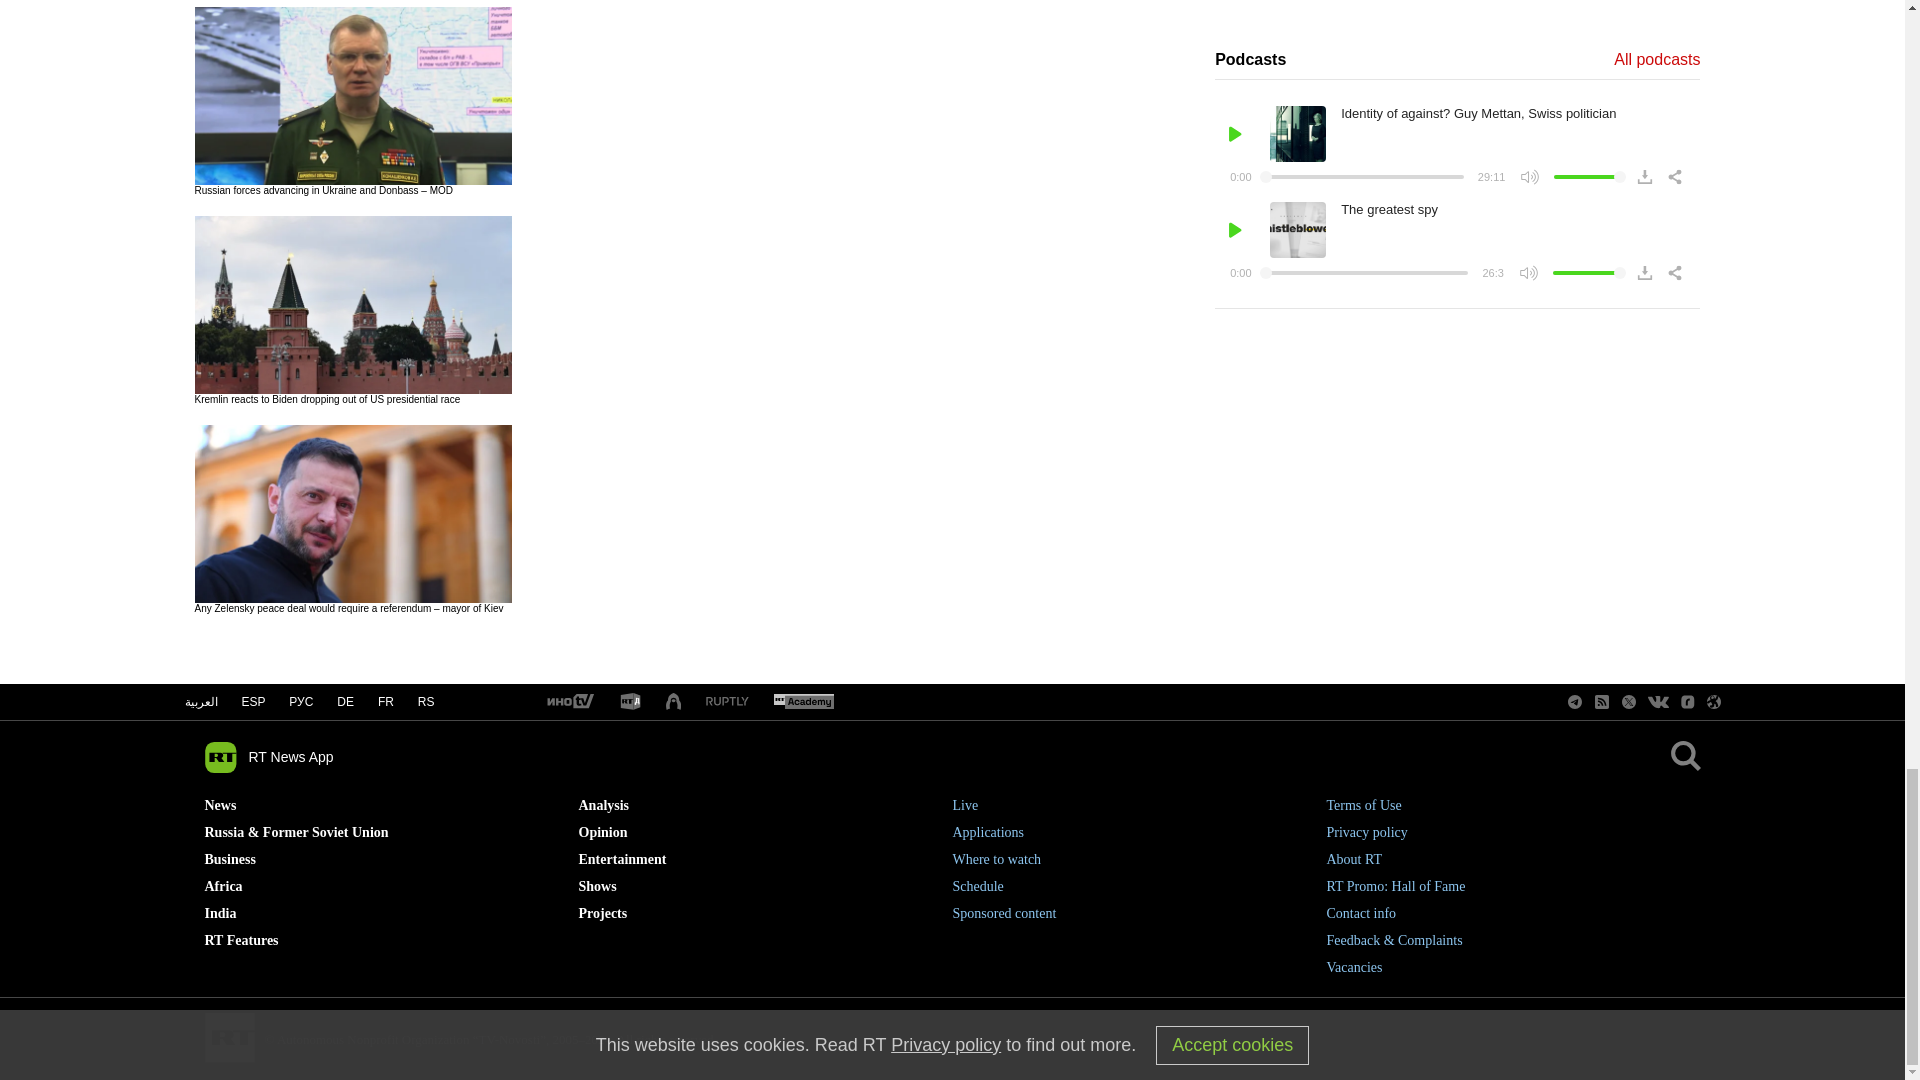 Image resolution: width=1920 pixels, height=1080 pixels. What do you see at coordinates (630, 702) in the screenshot?
I see `RT ` at bounding box center [630, 702].